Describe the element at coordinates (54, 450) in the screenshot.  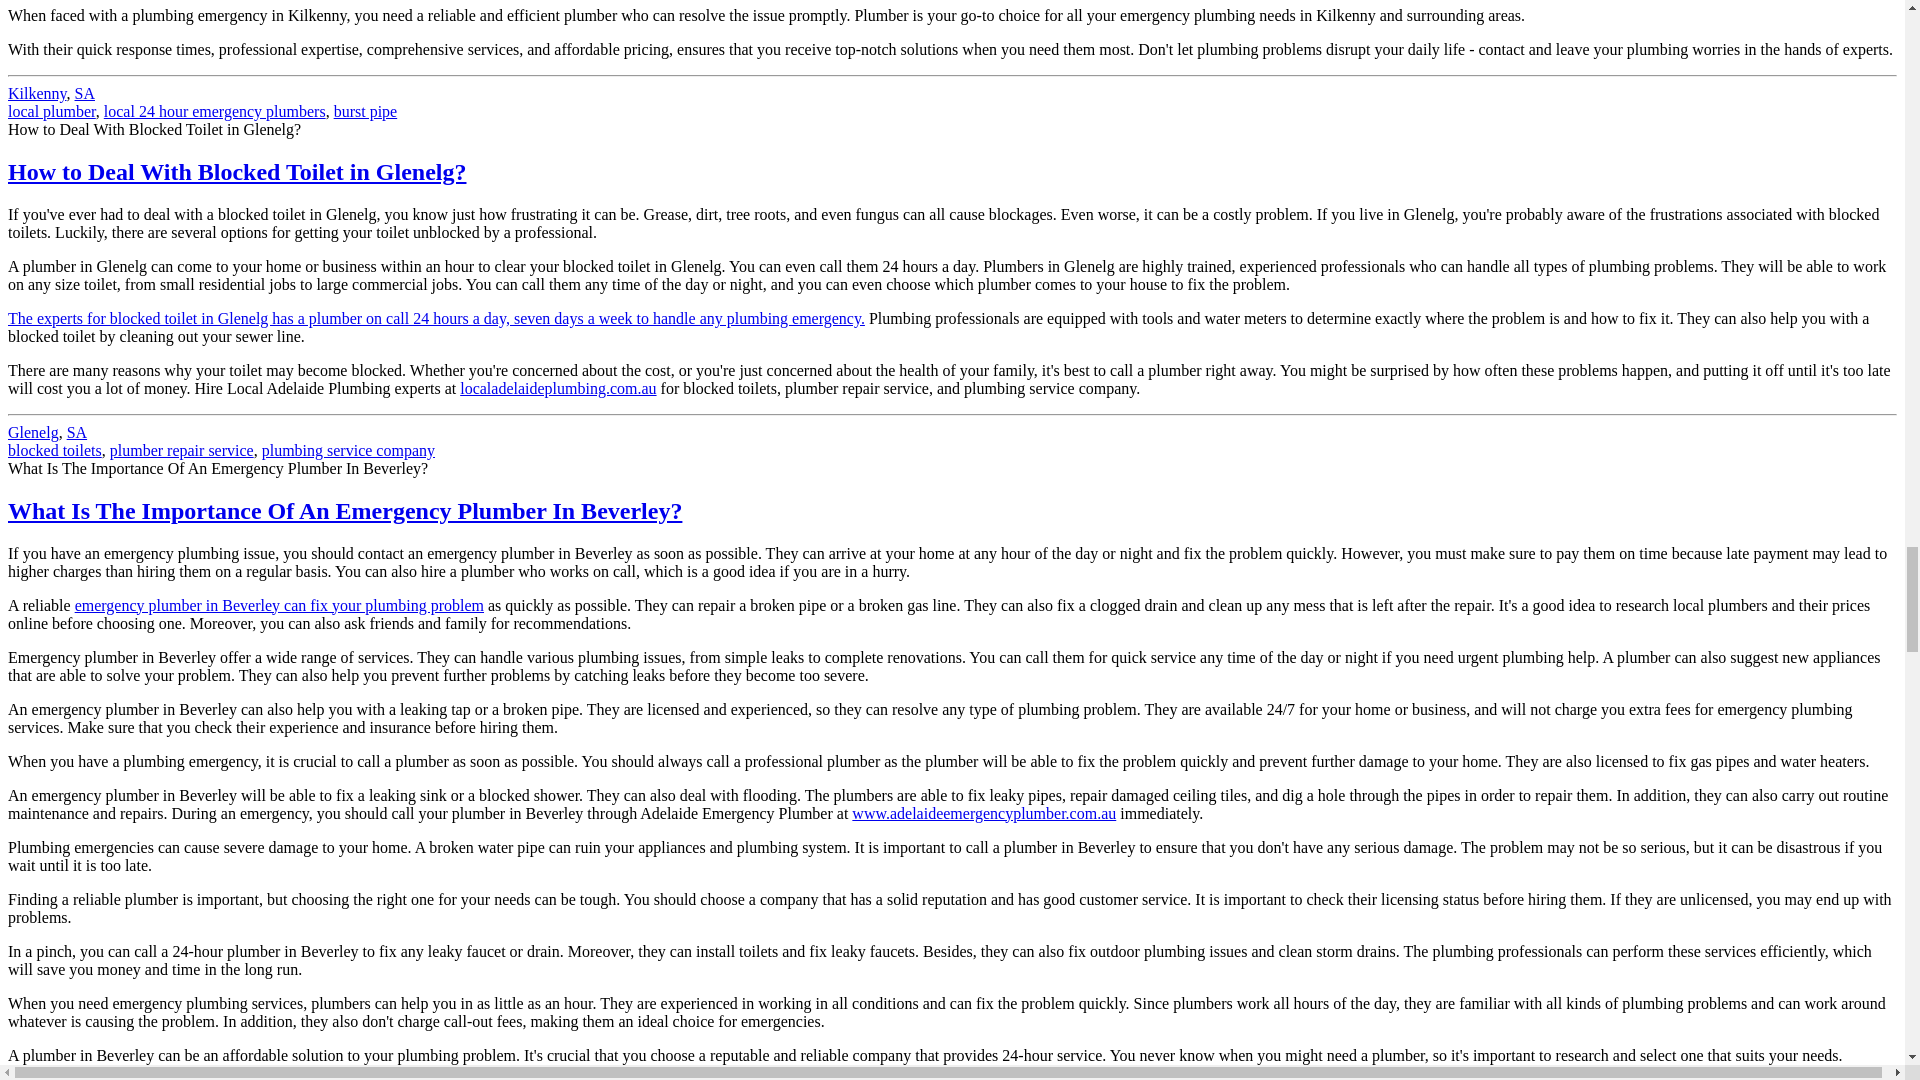
I see `blocked toilets` at that location.